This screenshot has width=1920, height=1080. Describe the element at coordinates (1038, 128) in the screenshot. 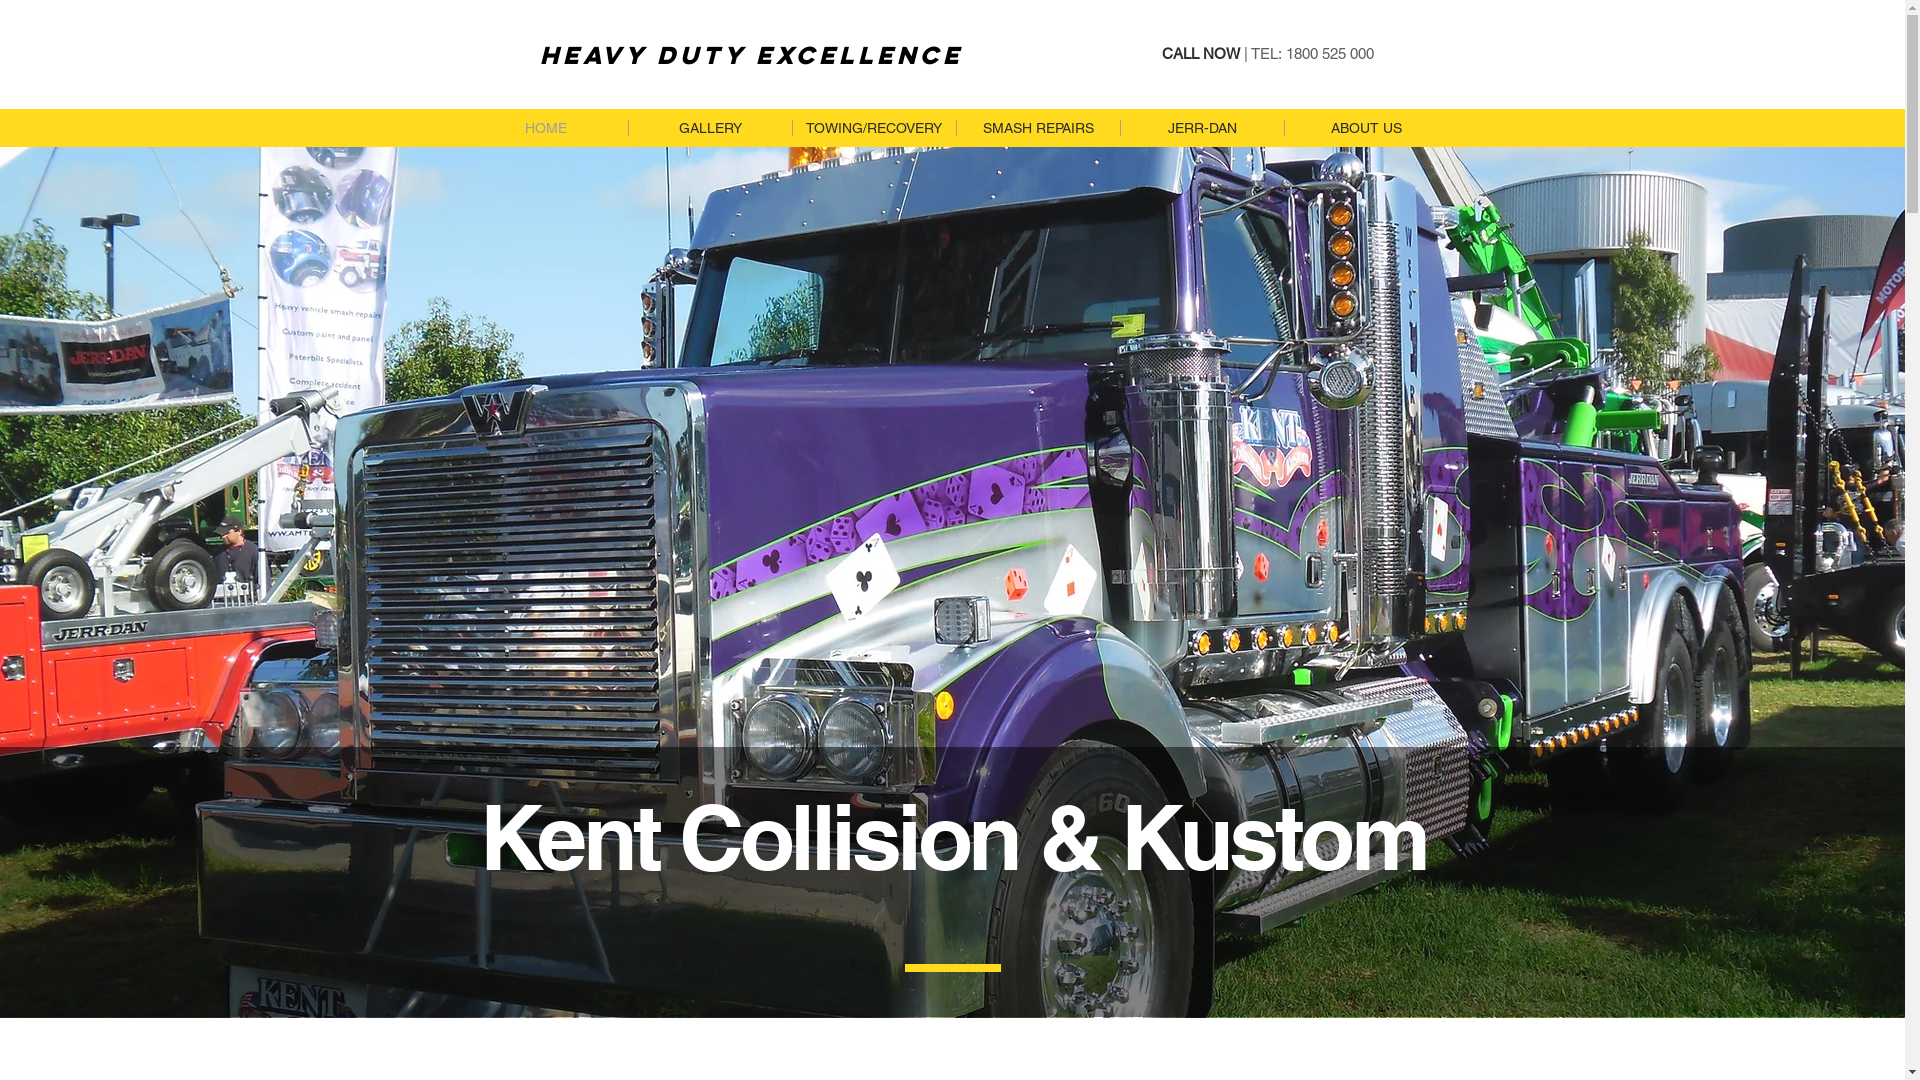

I see `SMASH REPAIRS` at that location.